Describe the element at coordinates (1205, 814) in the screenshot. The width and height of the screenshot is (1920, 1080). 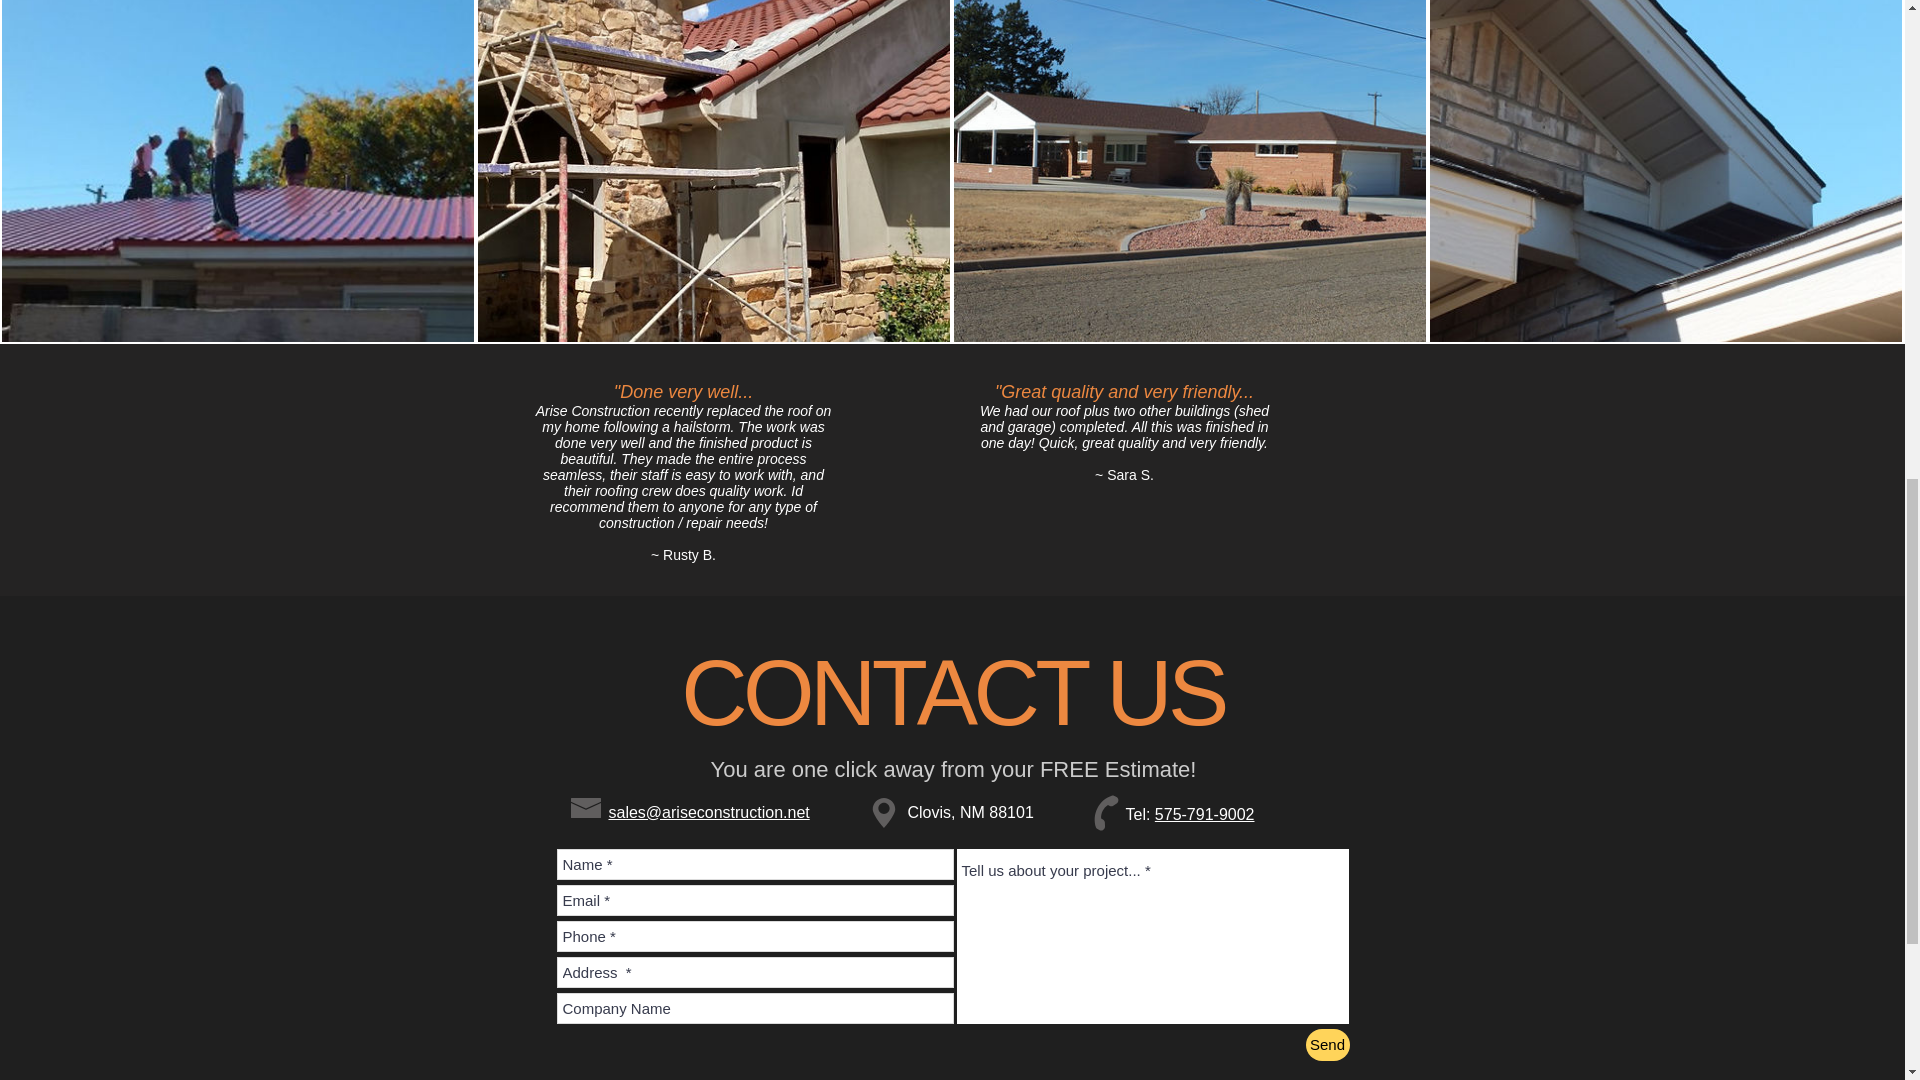
I see `575-791-9002` at that location.